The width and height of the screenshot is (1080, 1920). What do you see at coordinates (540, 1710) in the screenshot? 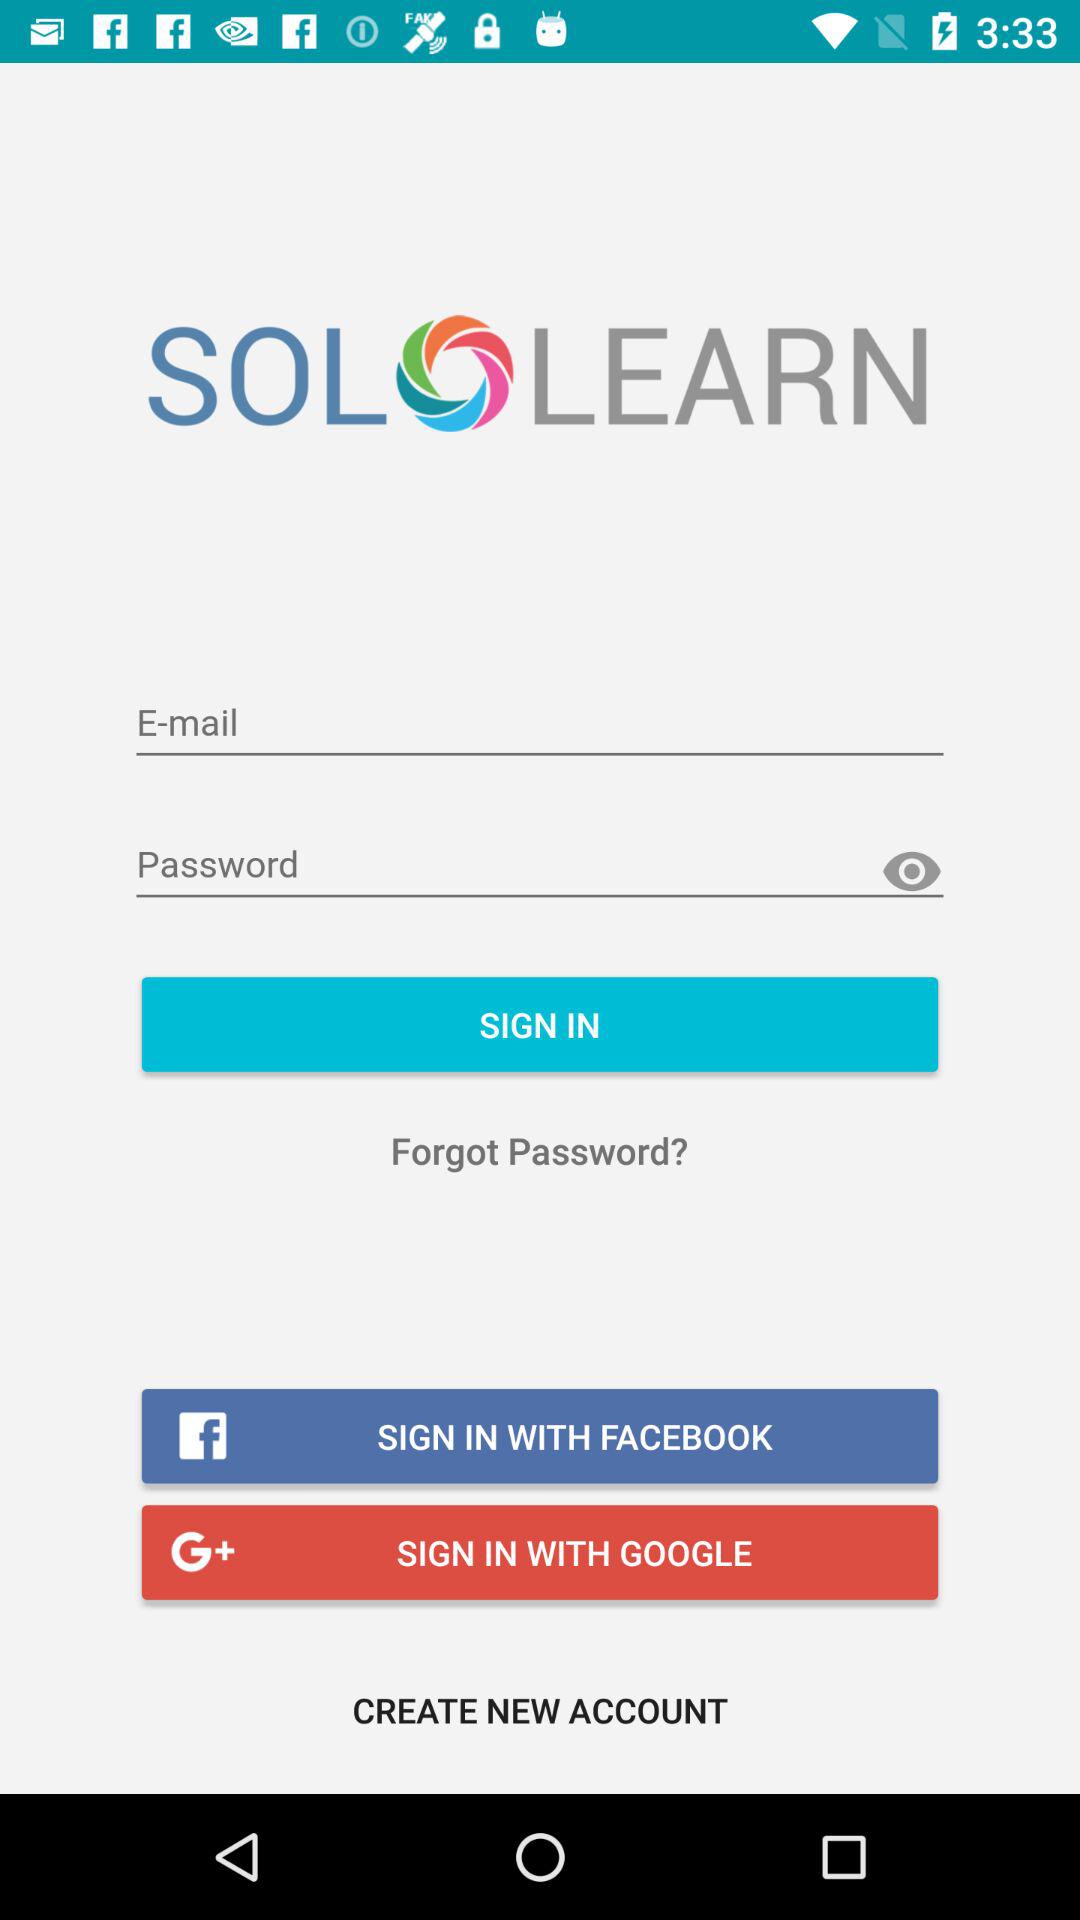
I see `turn off item below the sign in with icon` at bounding box center [540, 1710].